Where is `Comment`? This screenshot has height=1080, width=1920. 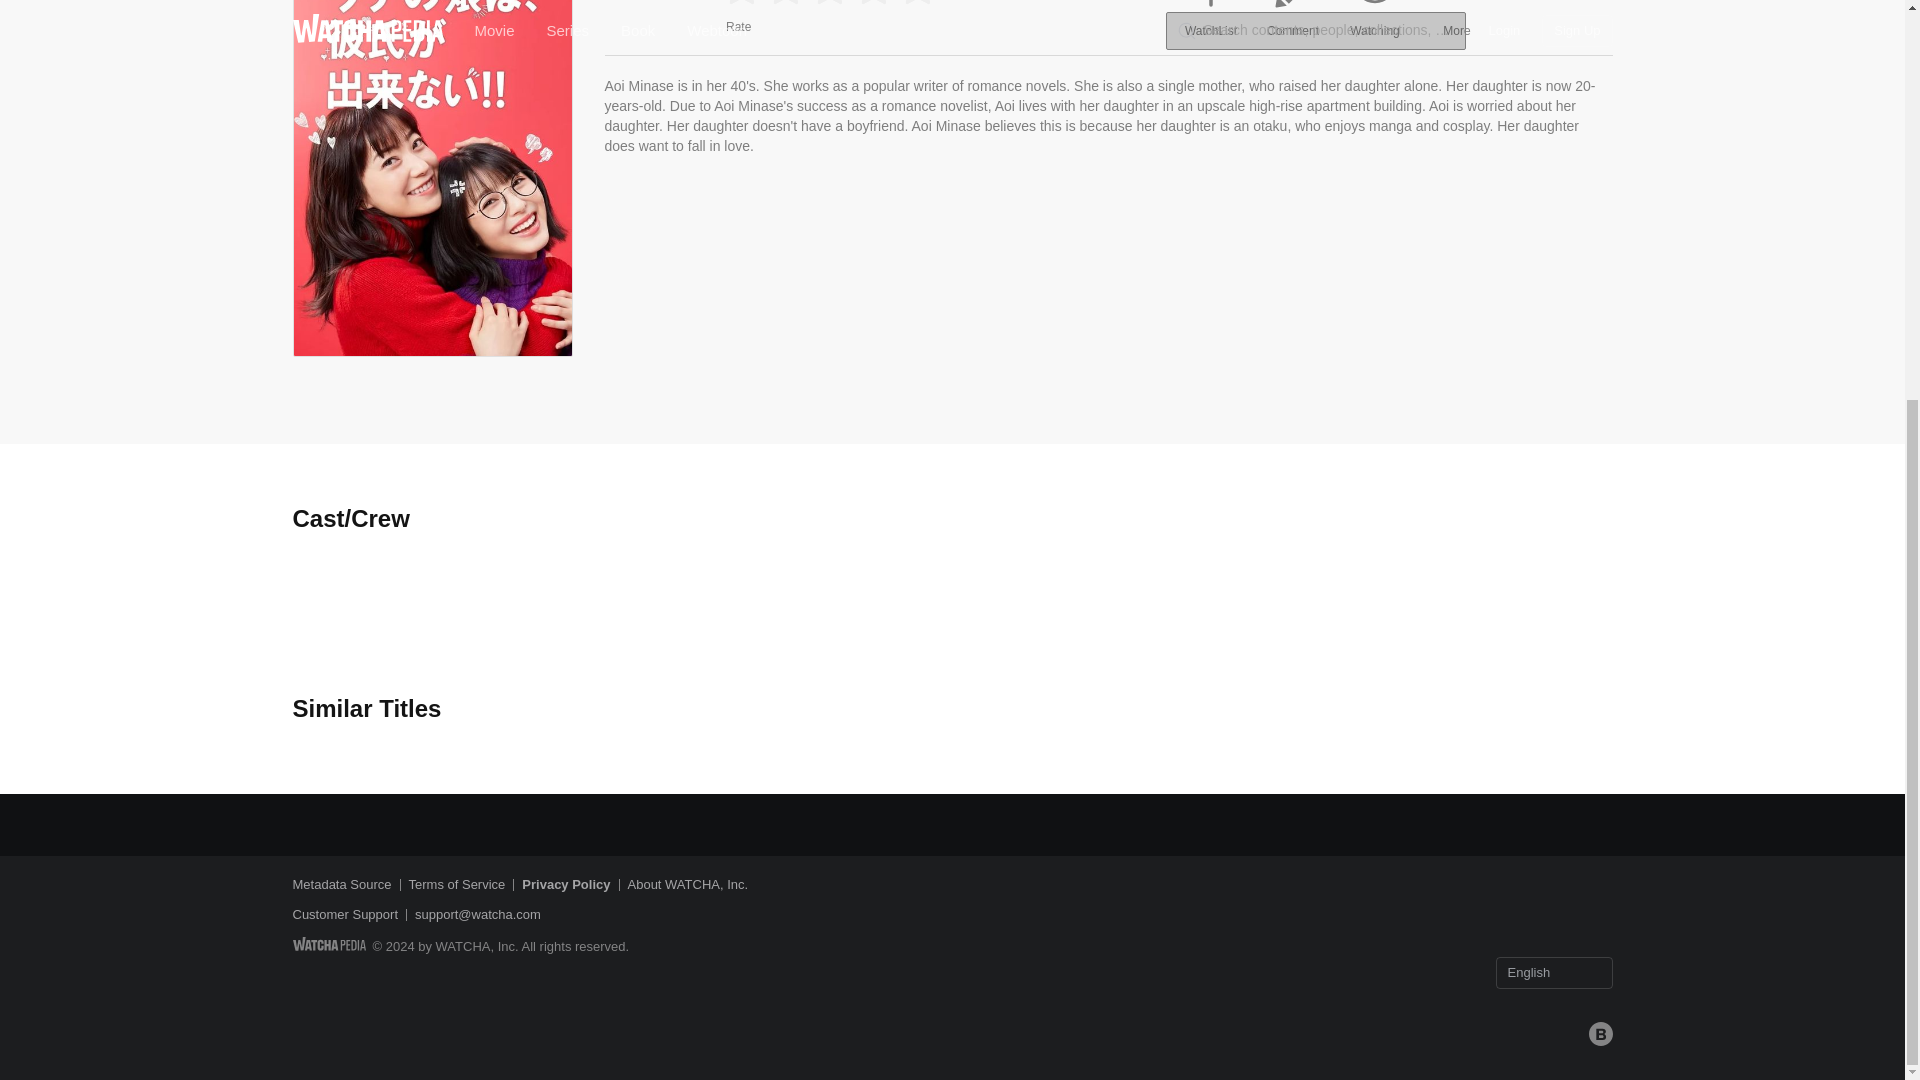
Comment is located at coordinates (1292, 22).